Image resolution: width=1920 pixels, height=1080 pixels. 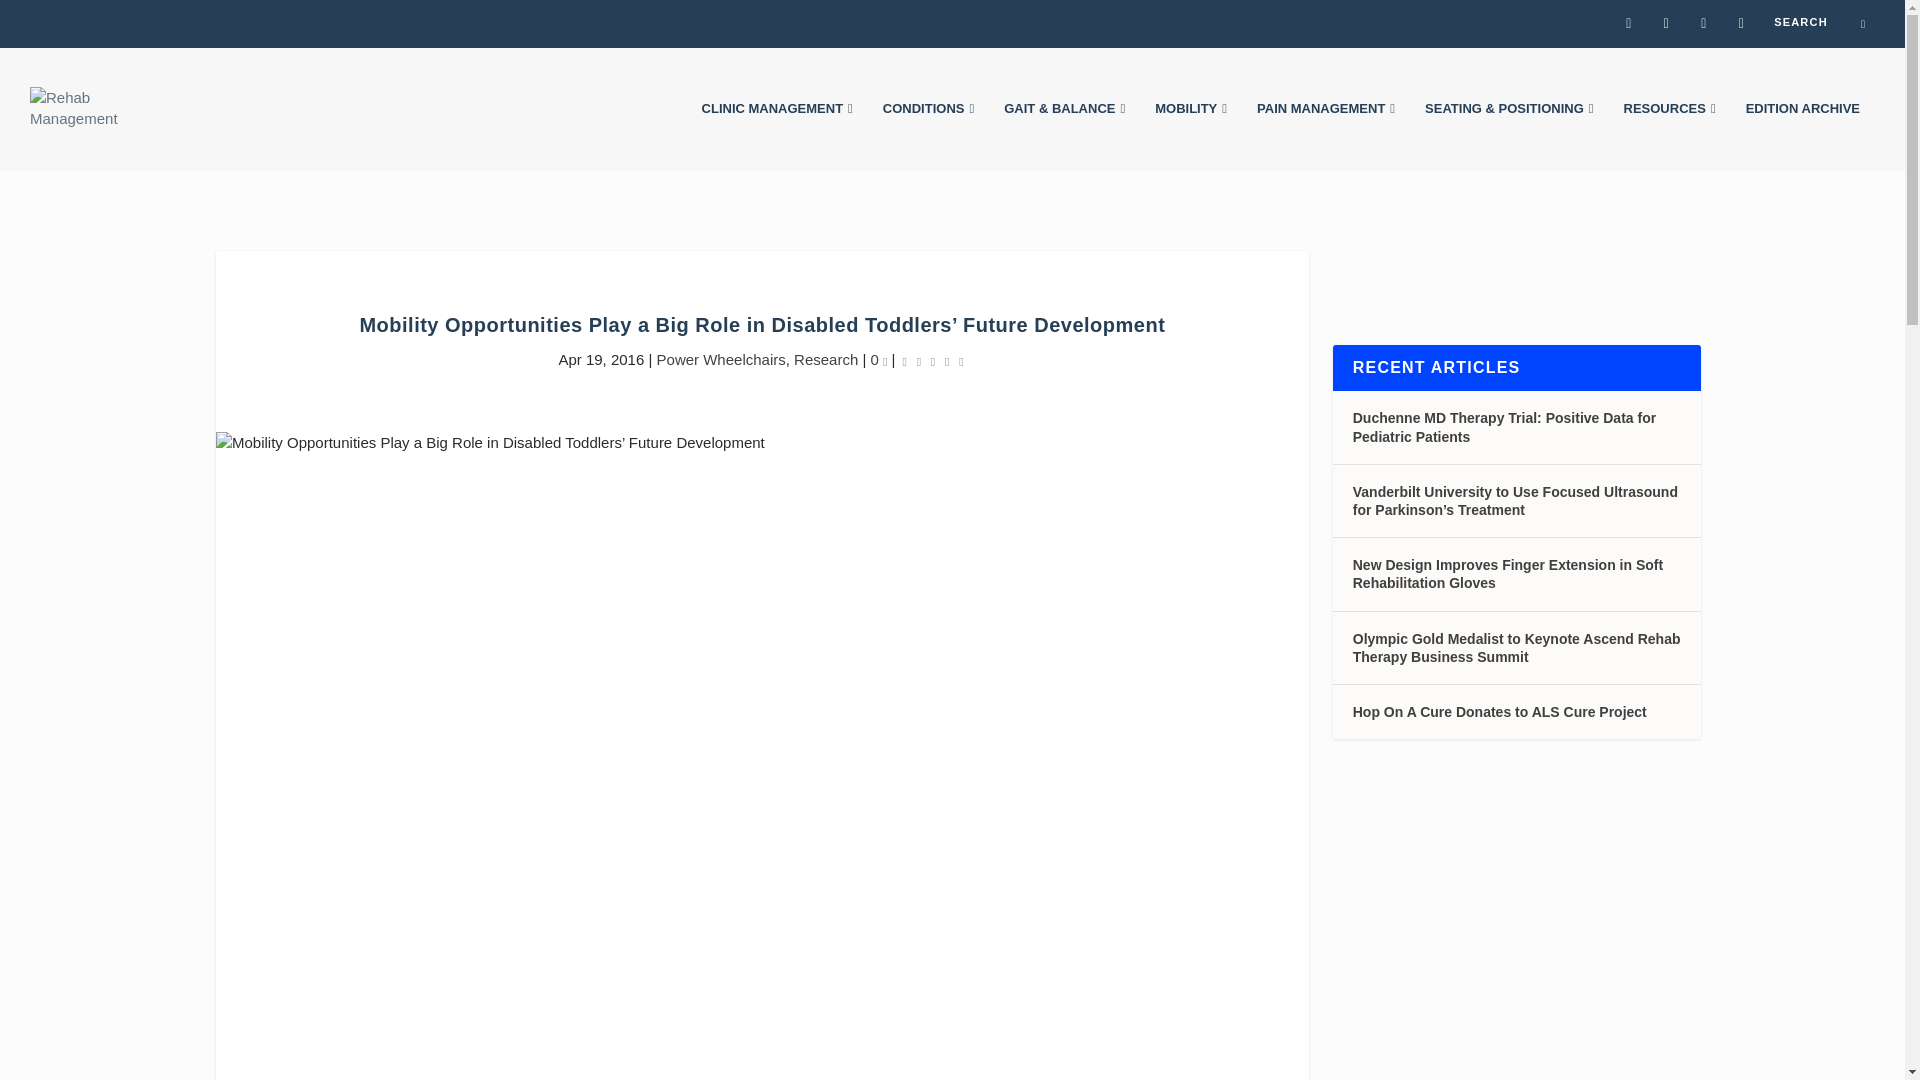 I want to click on CLINIC MANAGEMENT, so click(x=777, y=136).